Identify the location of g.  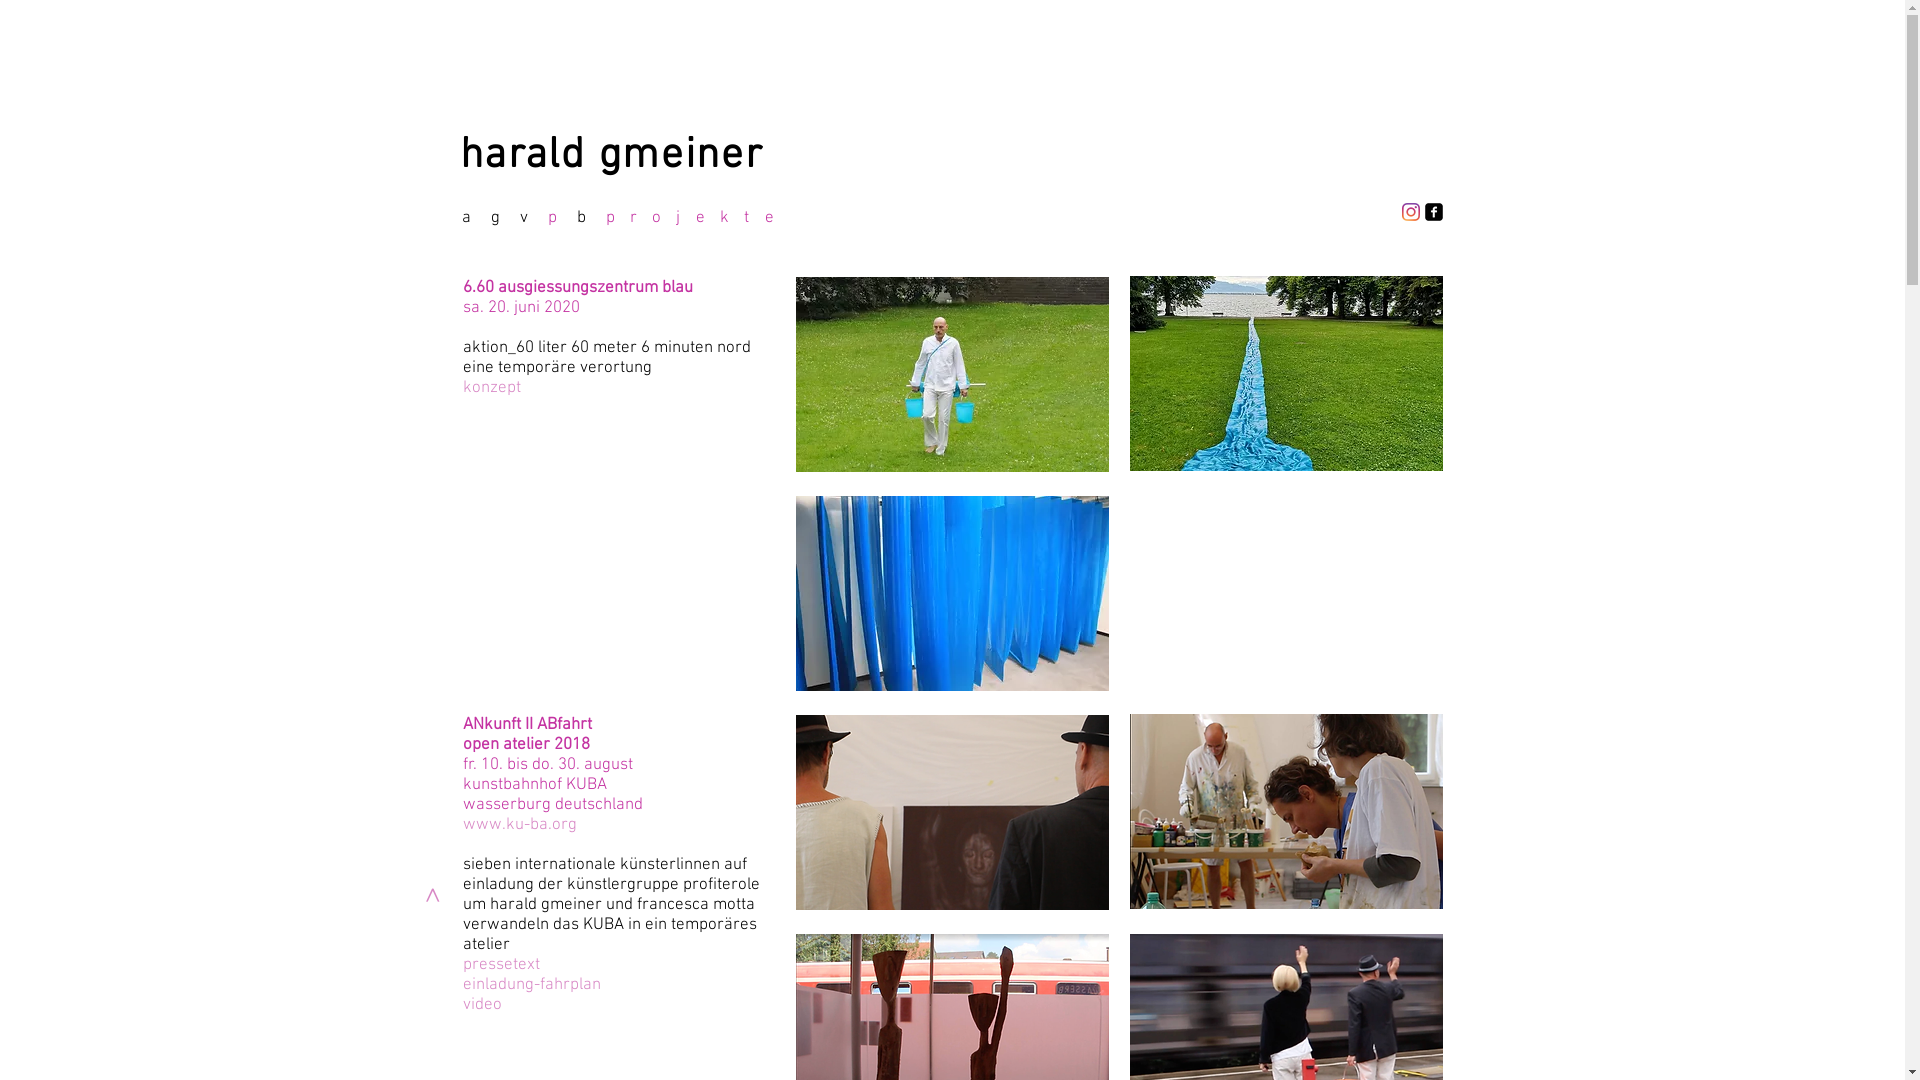
(494, 218).